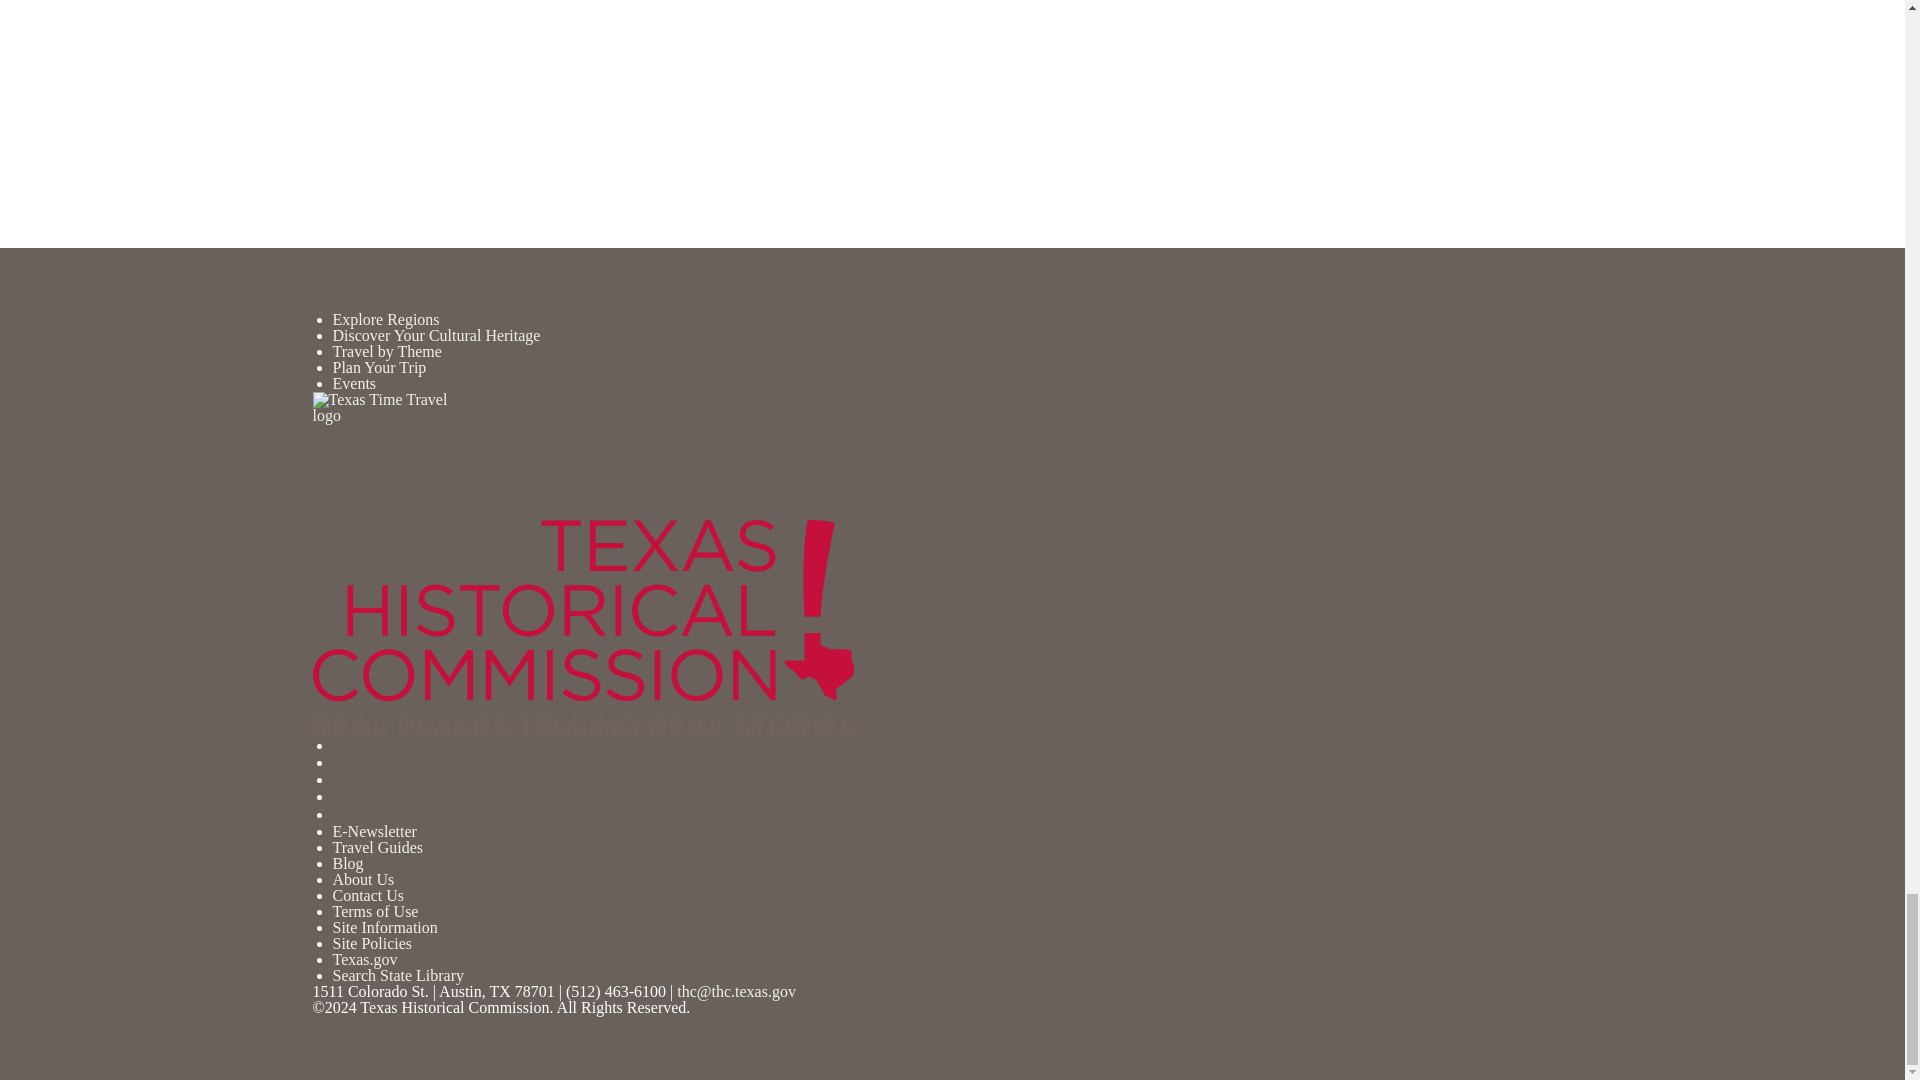 Image resolution: width=1920 pixels, height=1080 pixels. I want to click on Travel by Theme, so click(386, 351).